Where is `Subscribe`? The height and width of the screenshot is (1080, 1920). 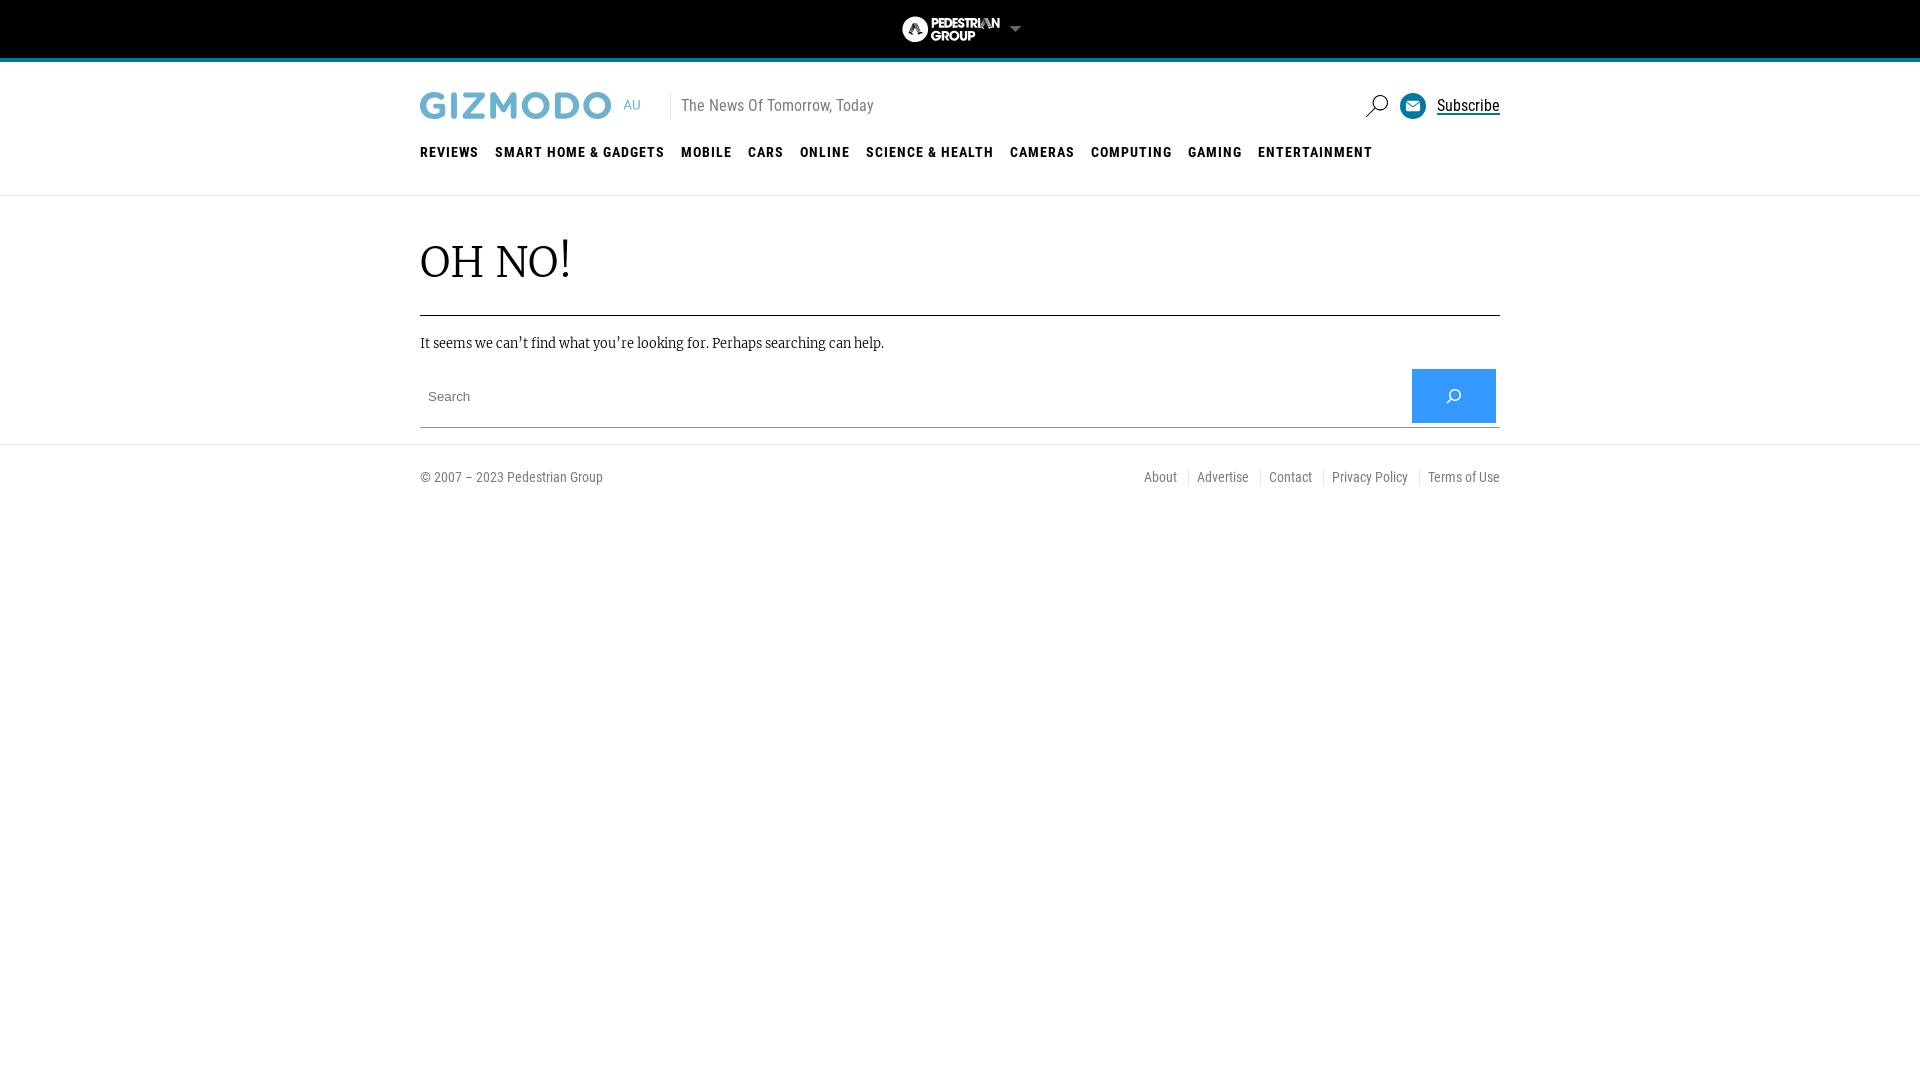
Subscribe is located at coordinates (1468, 106).